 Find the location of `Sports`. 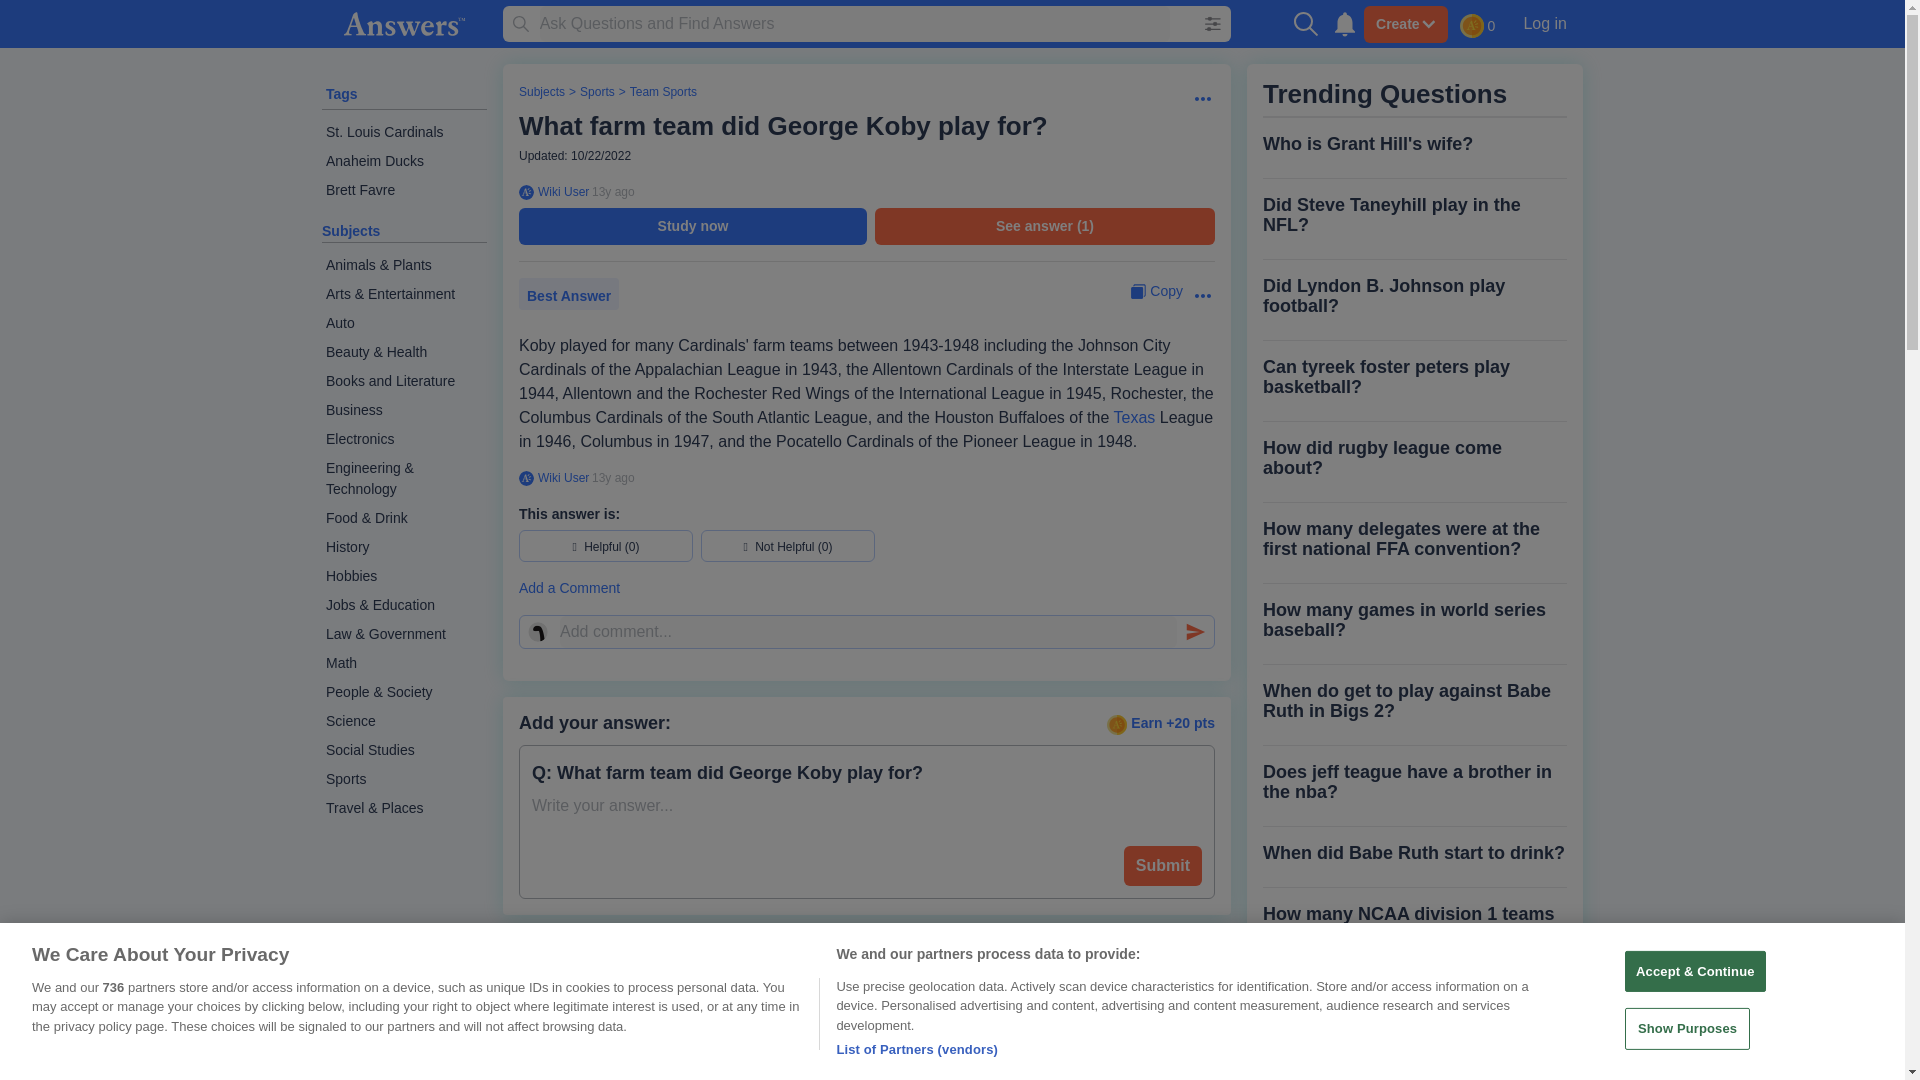

Sports is located at coordinates (404, 778).